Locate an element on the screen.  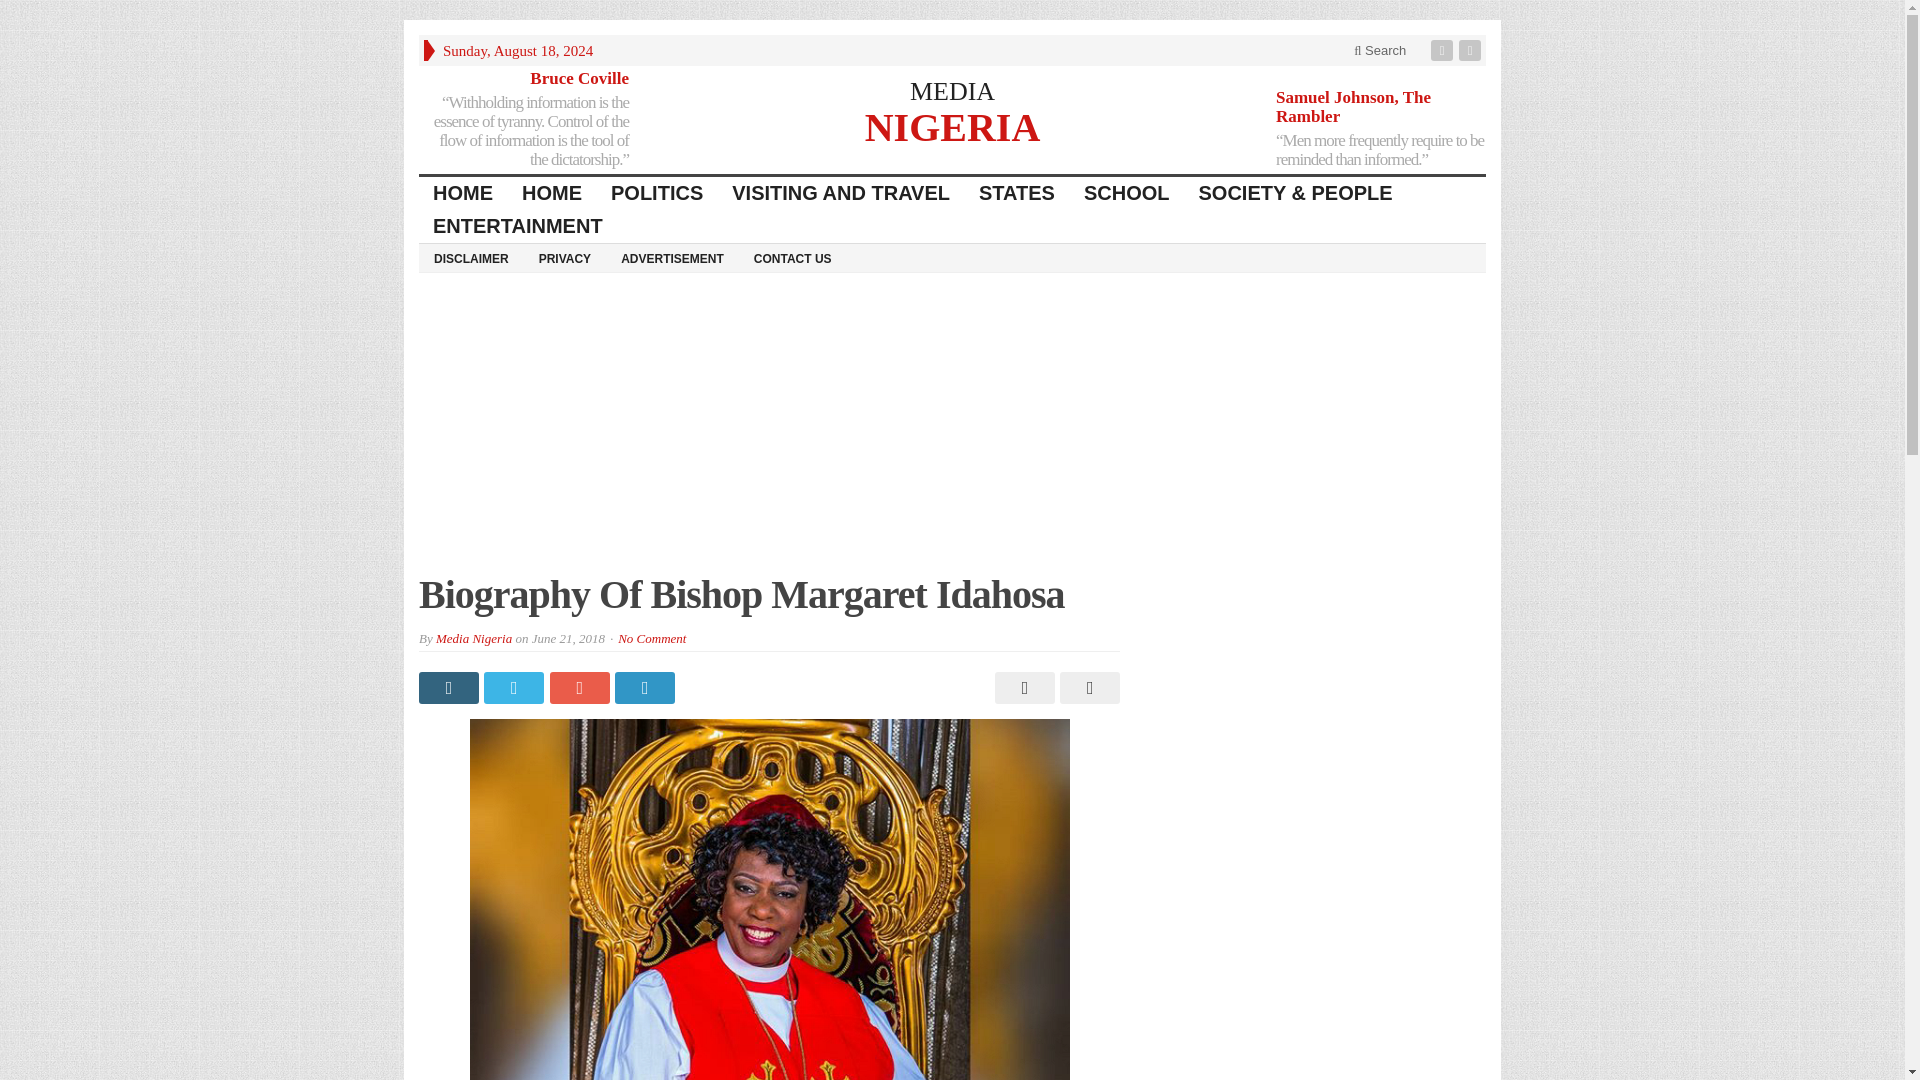
SCHOOL is located at coordinates (1126, 193).